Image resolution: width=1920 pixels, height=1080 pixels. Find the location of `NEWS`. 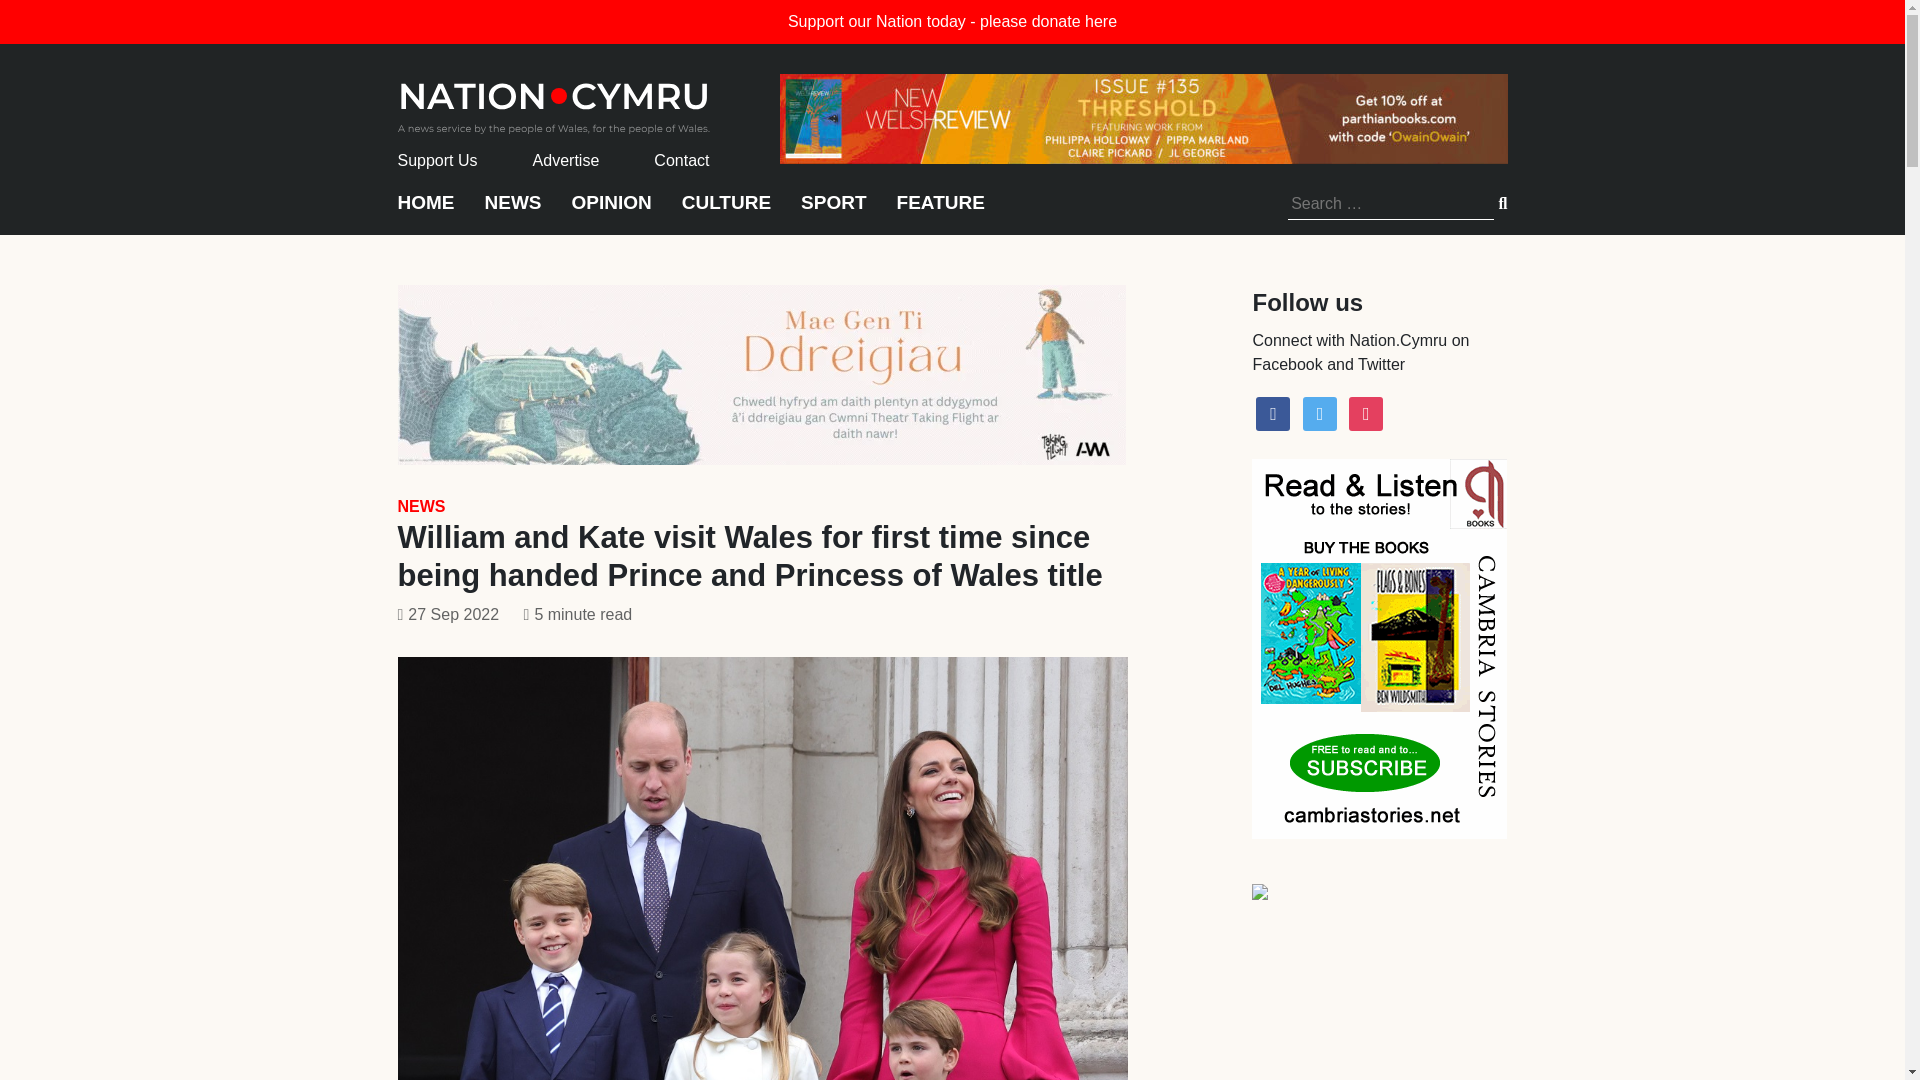

NEWS is located at coordinates (512, 212).